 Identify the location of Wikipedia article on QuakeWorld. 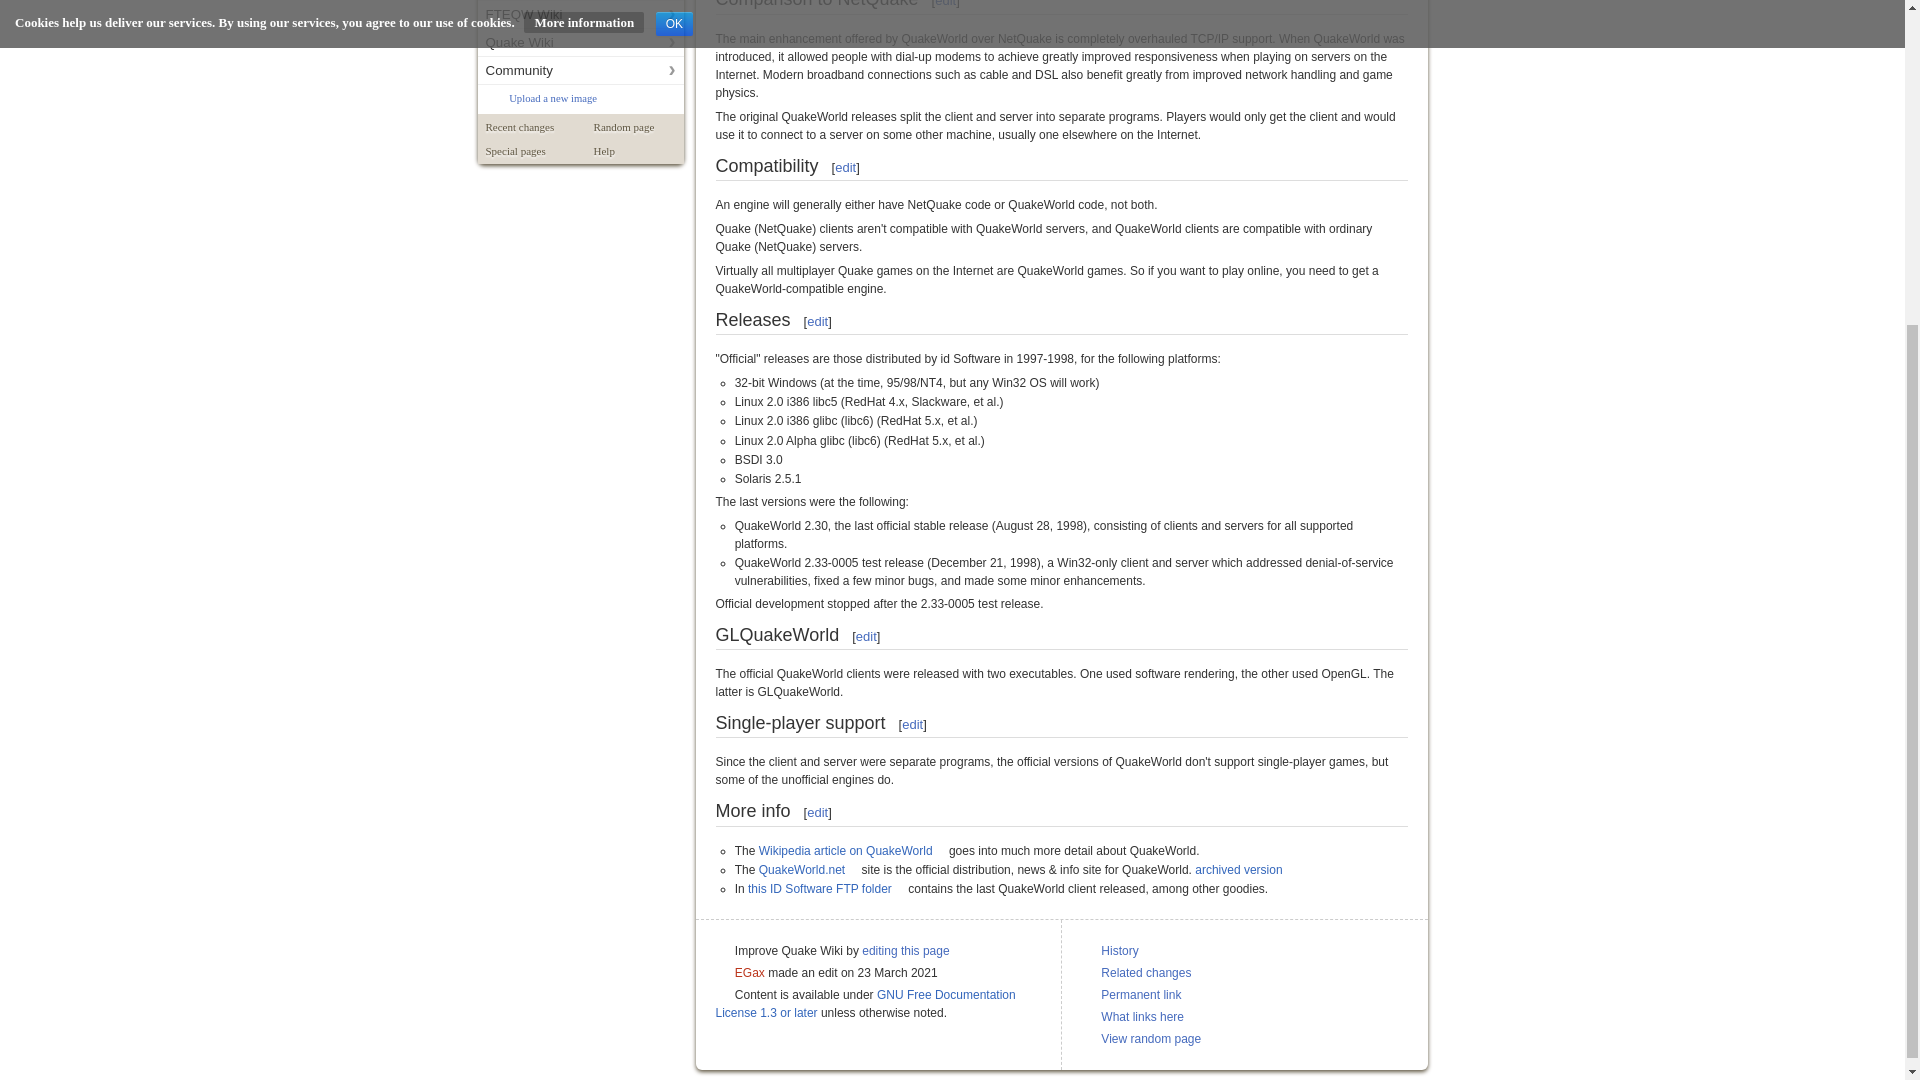
(852, 850).